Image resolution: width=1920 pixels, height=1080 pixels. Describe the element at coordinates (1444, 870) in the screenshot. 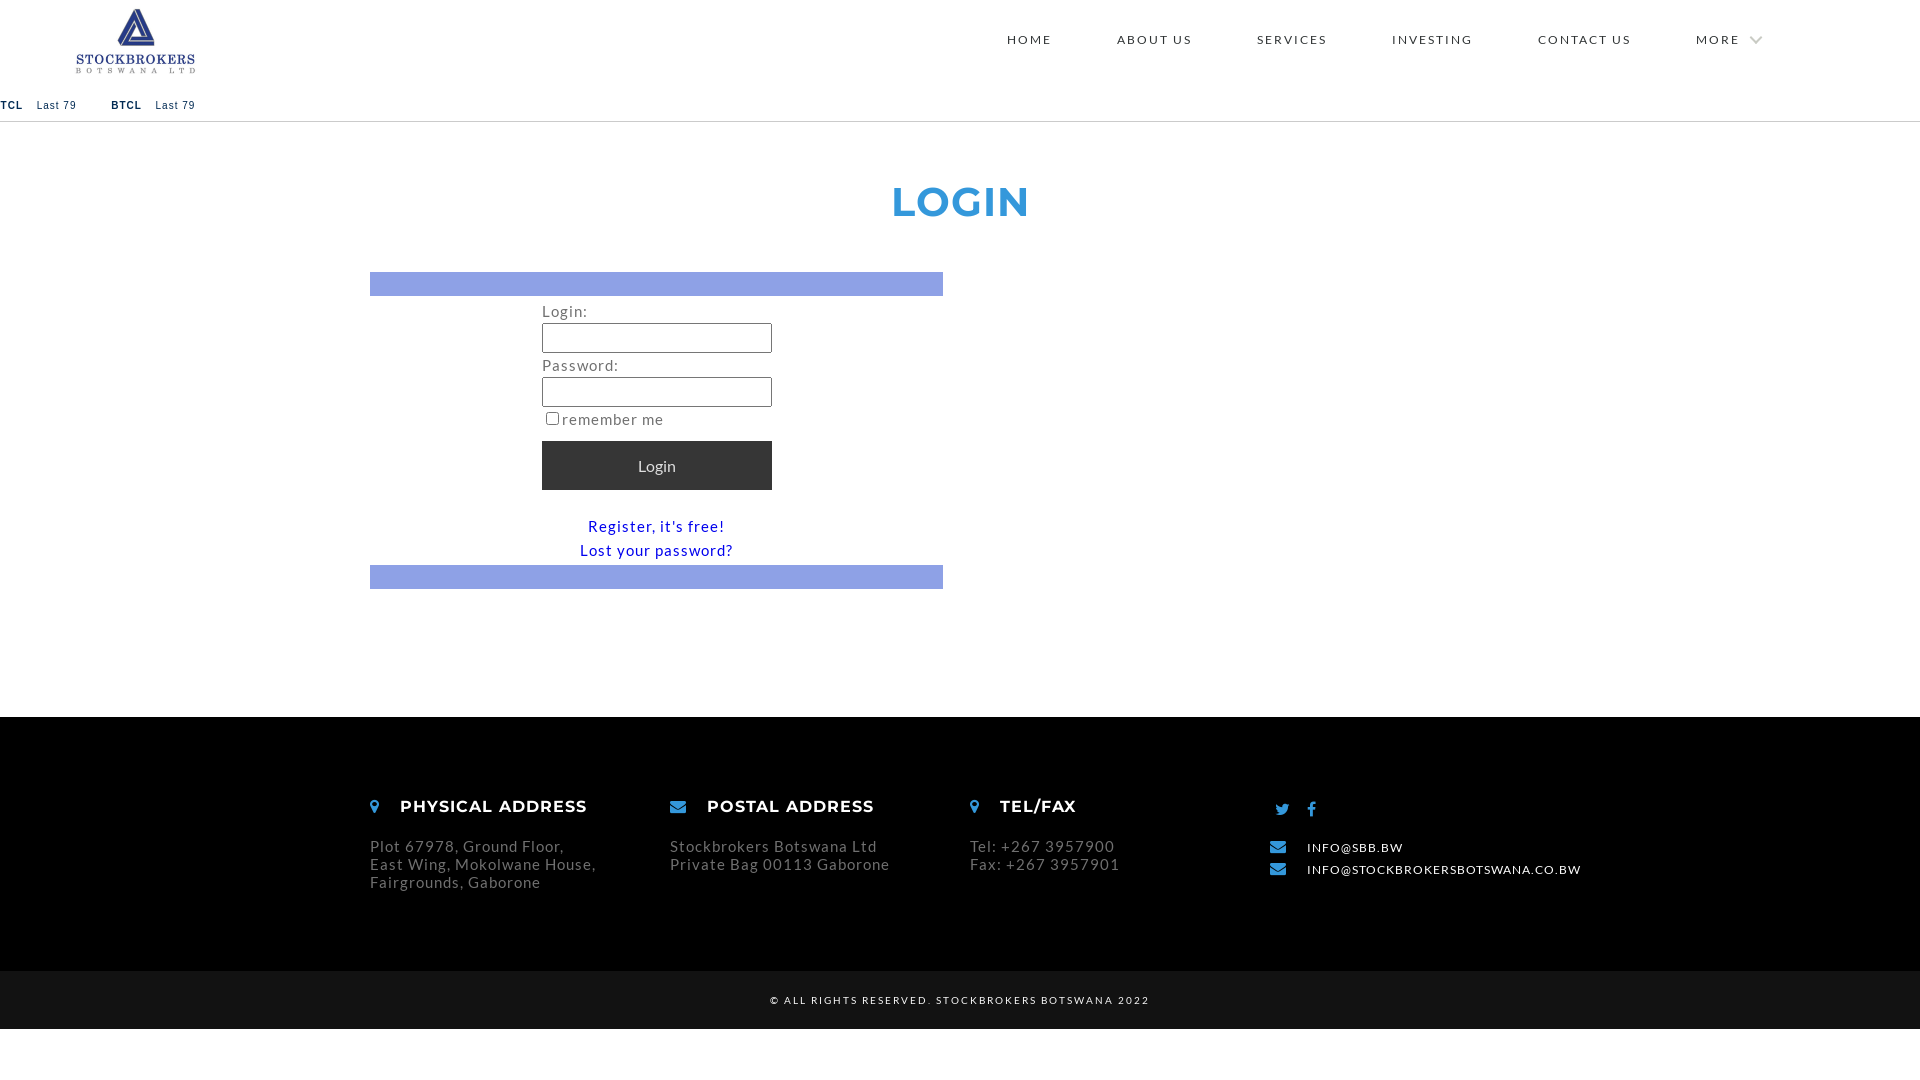

I see `INFO@STOCKBROKERSBOTSWANA.CO.BW` at that location.